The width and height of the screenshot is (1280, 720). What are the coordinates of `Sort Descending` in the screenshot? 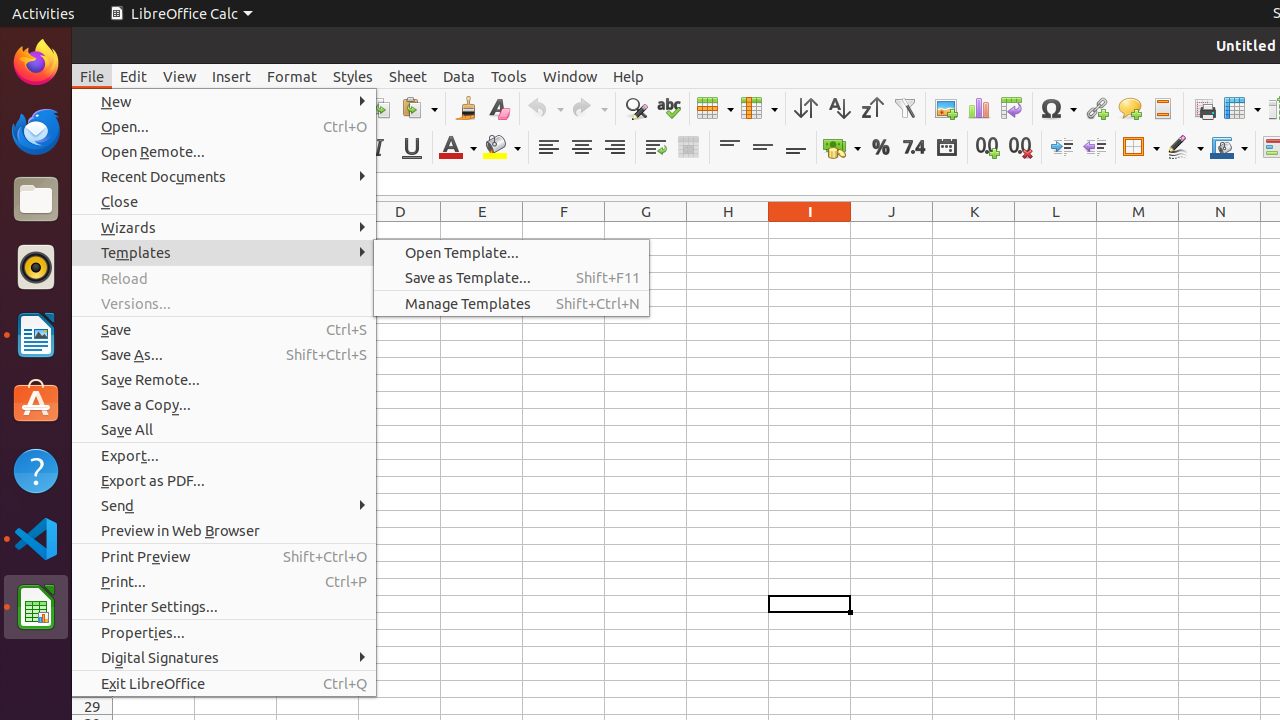 It's located at (872, 108).